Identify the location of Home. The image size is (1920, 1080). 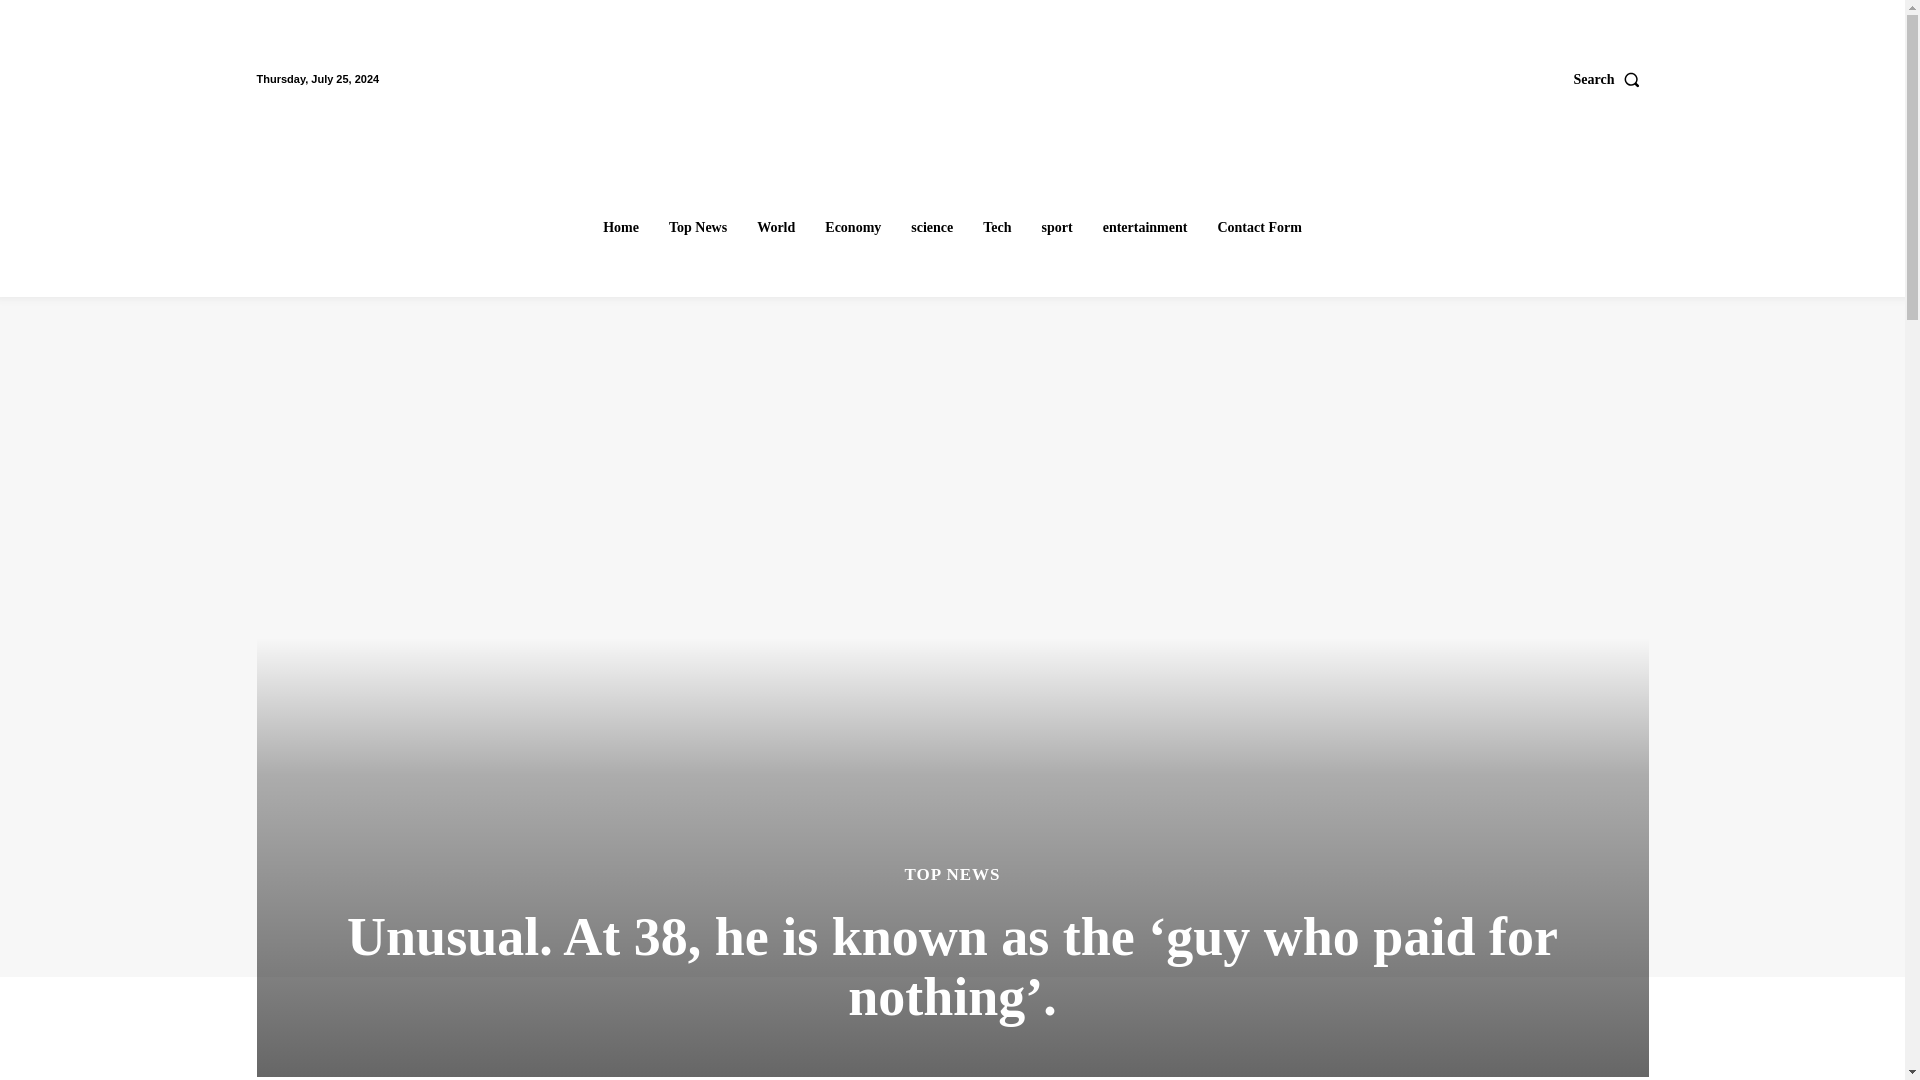
(620, 228).